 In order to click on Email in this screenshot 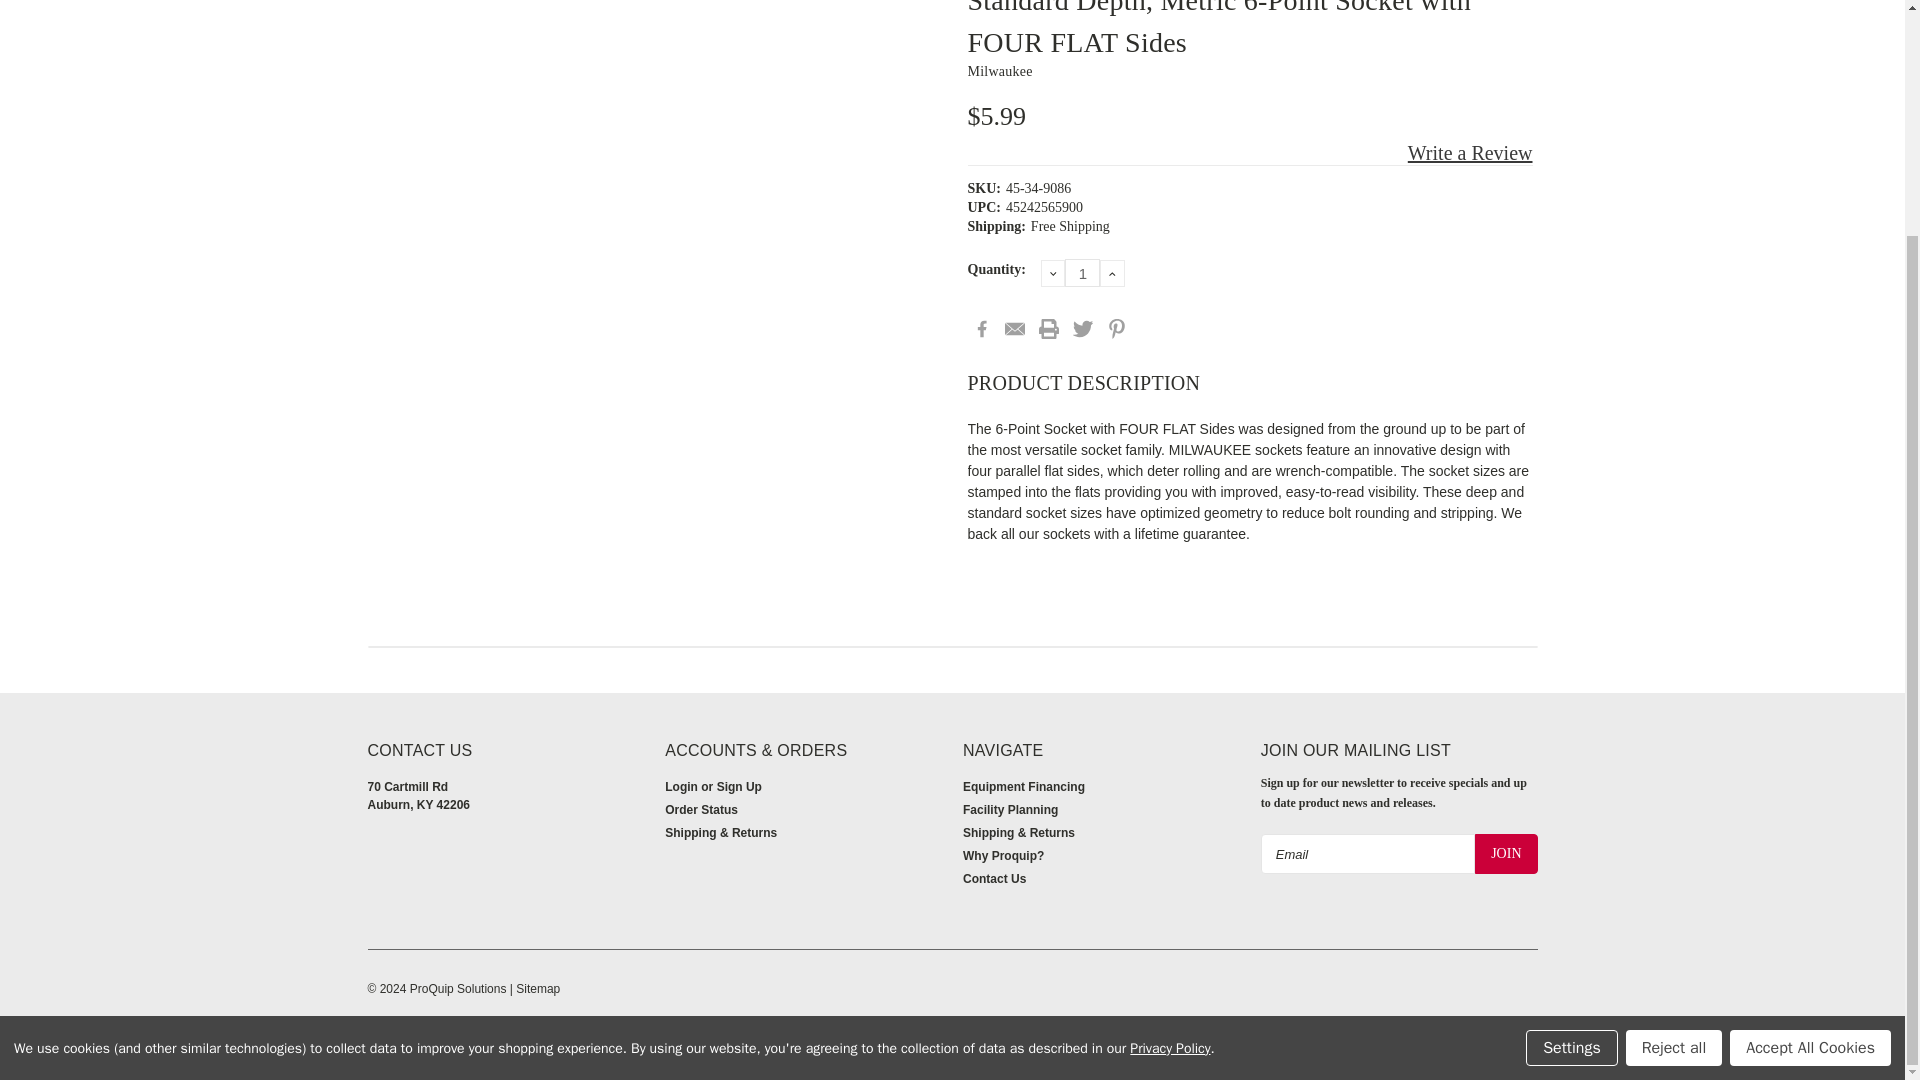, I will do `click(1014, 328)`.